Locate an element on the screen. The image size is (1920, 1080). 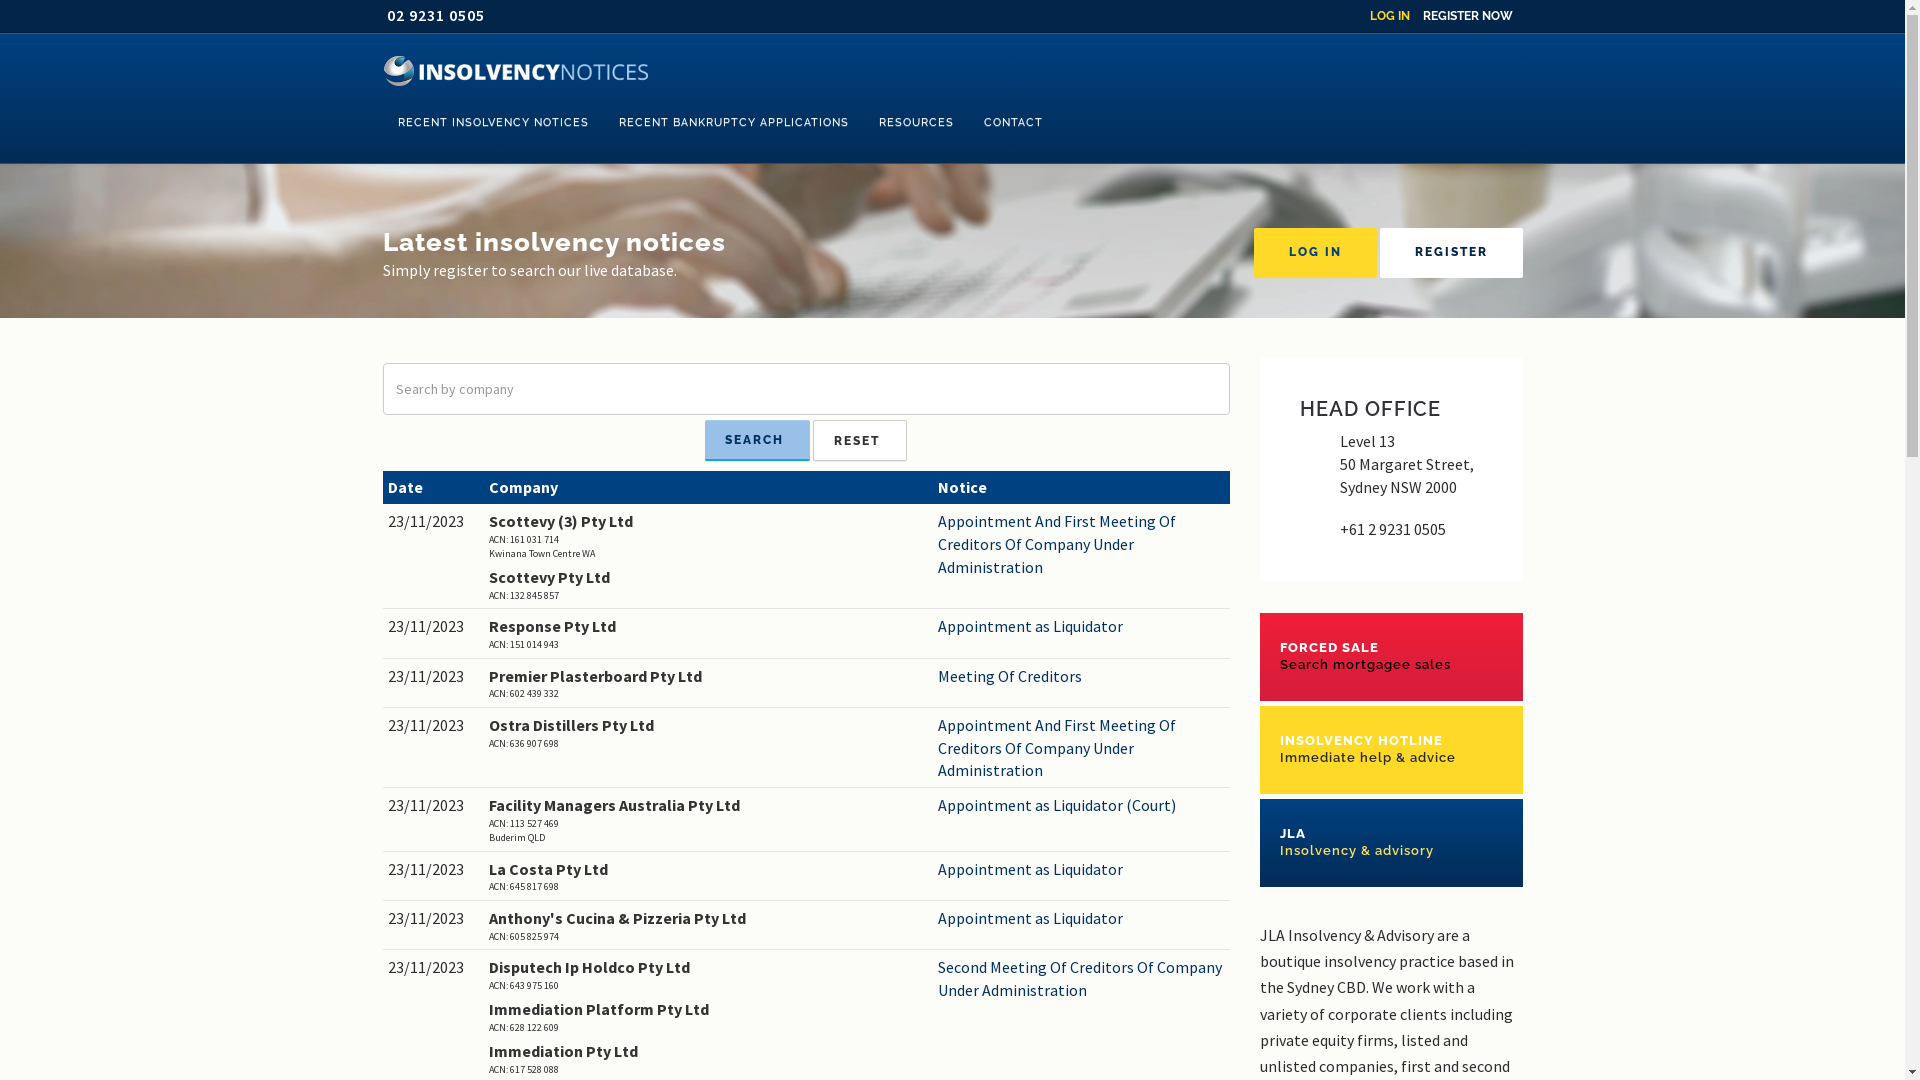
RECENT INSOLVENCY NOTICES is located at coordinates (492, 123).